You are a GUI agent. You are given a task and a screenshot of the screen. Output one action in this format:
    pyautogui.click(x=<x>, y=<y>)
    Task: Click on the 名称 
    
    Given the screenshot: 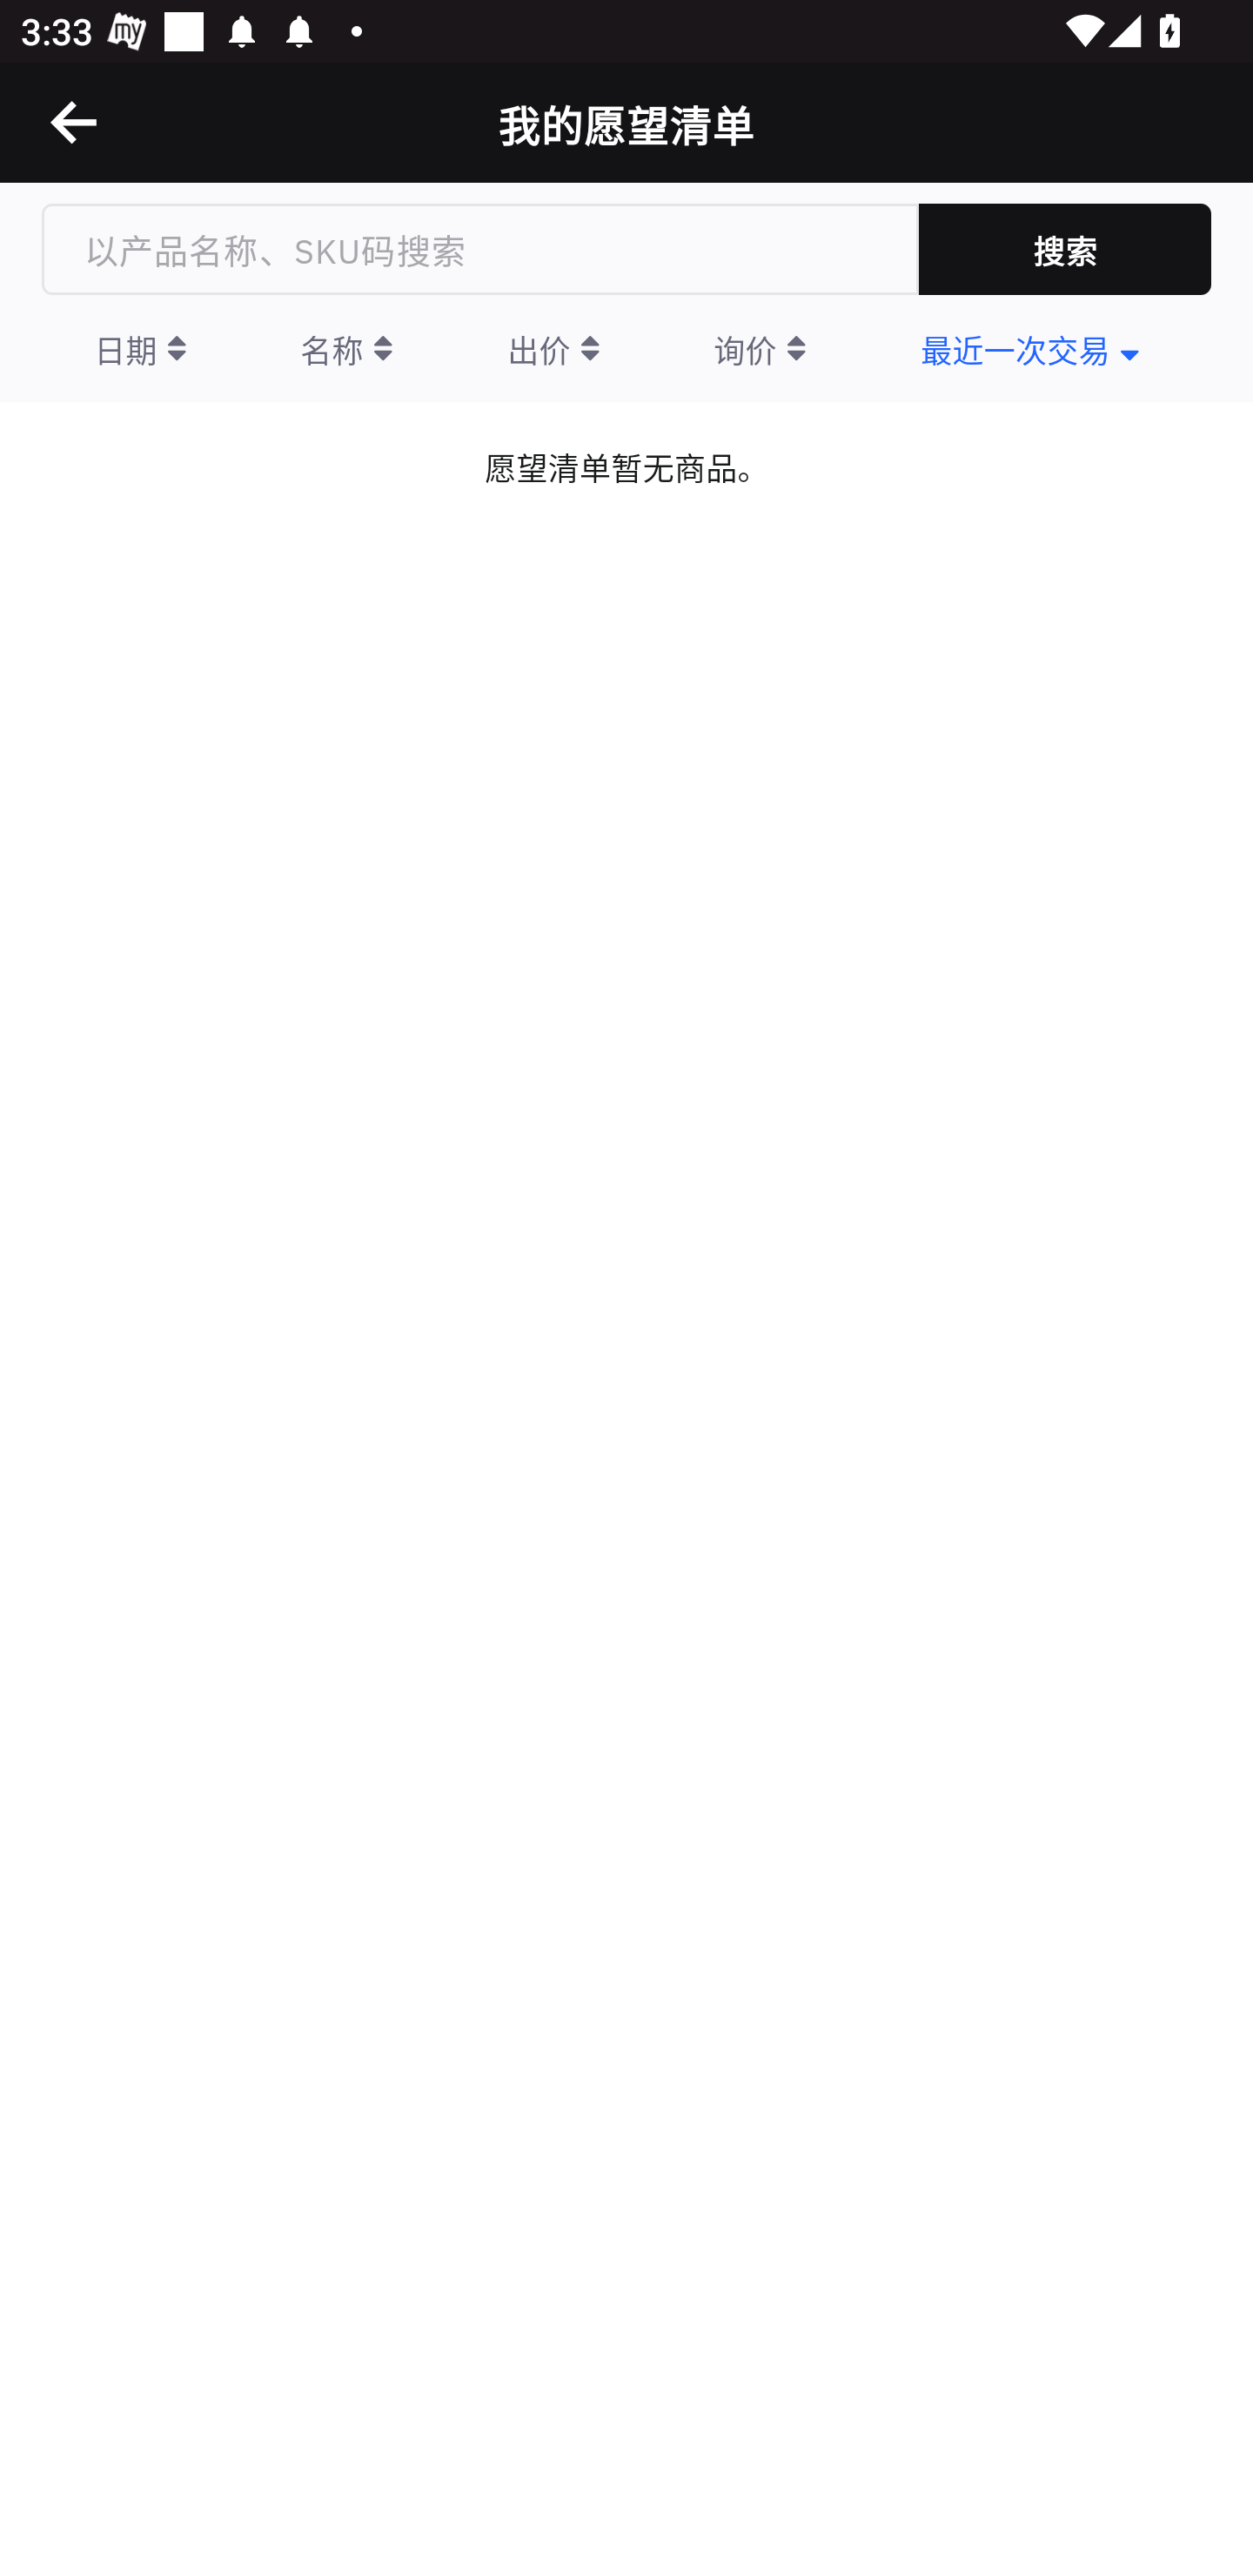 What is the action you would take?
    pyautogui.click(x=346, y=348)
    